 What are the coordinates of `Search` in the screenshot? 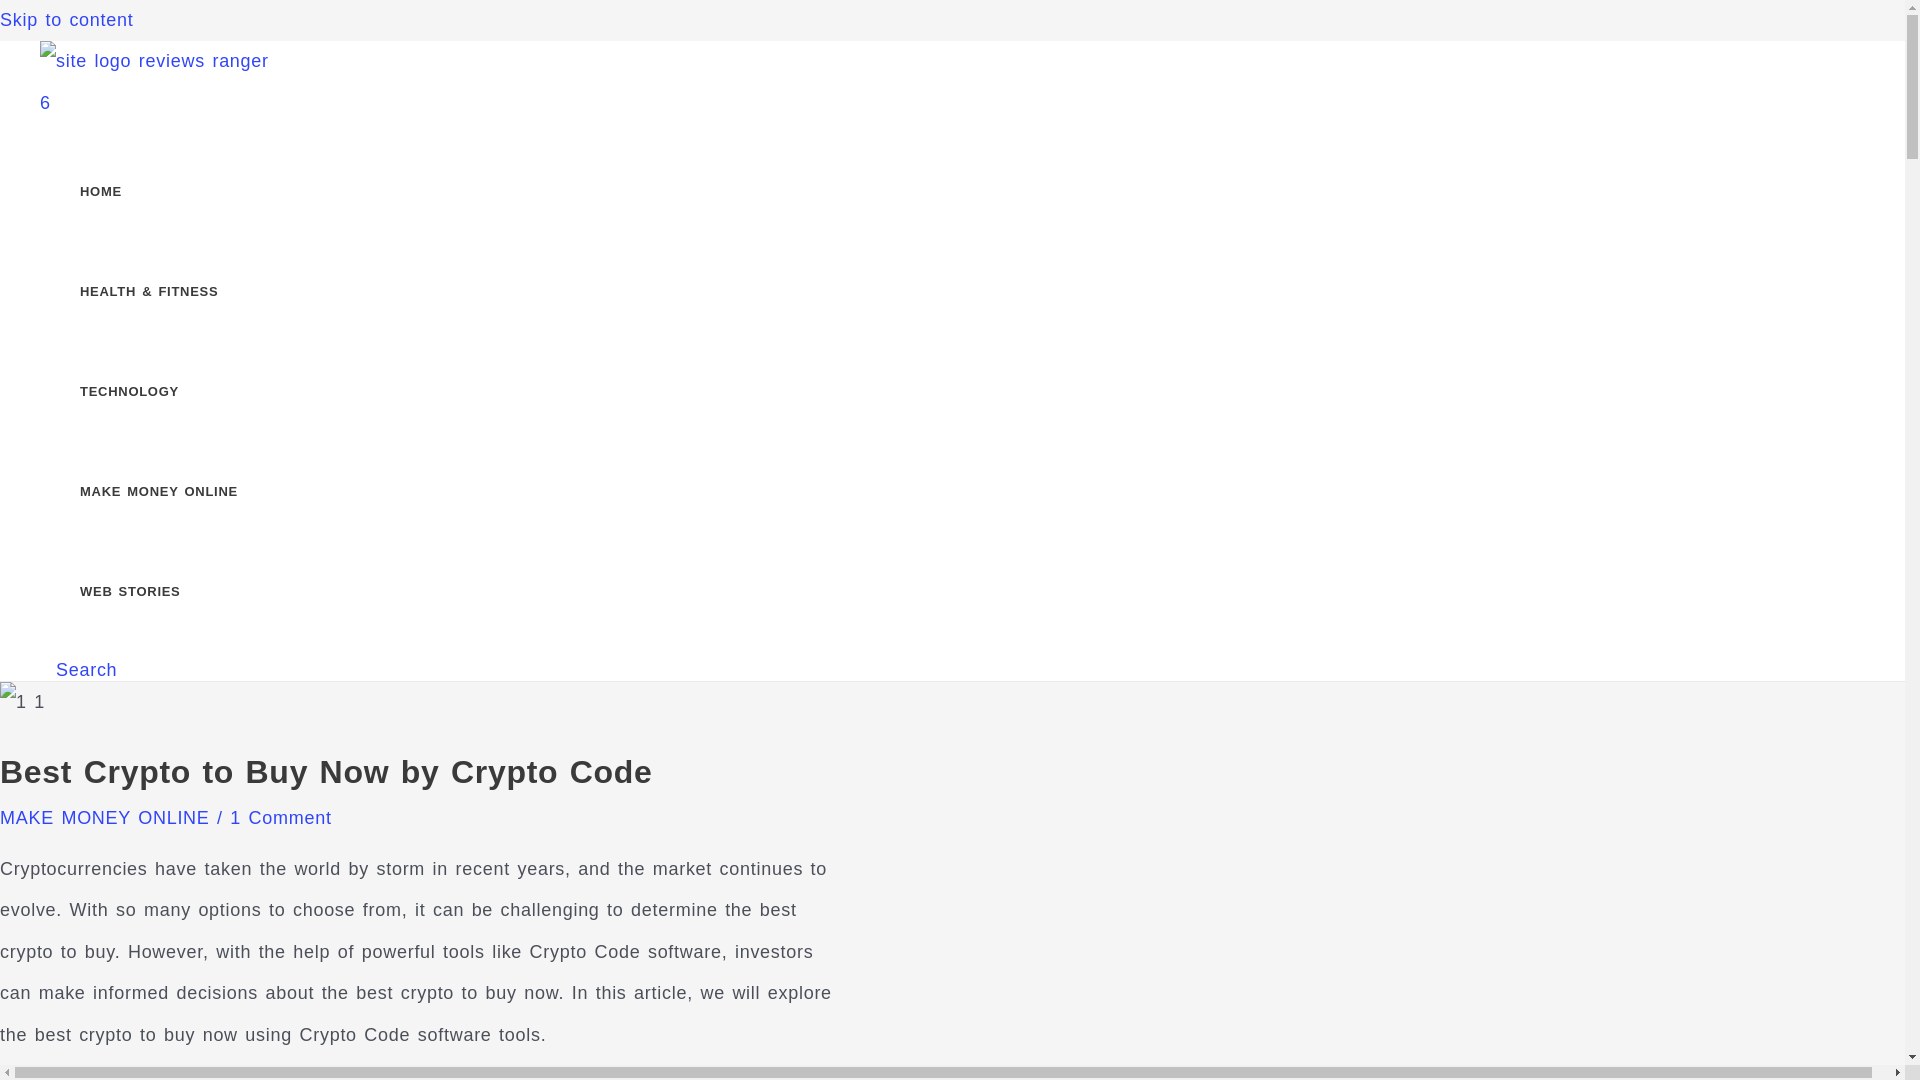 It's located at (86, 670).